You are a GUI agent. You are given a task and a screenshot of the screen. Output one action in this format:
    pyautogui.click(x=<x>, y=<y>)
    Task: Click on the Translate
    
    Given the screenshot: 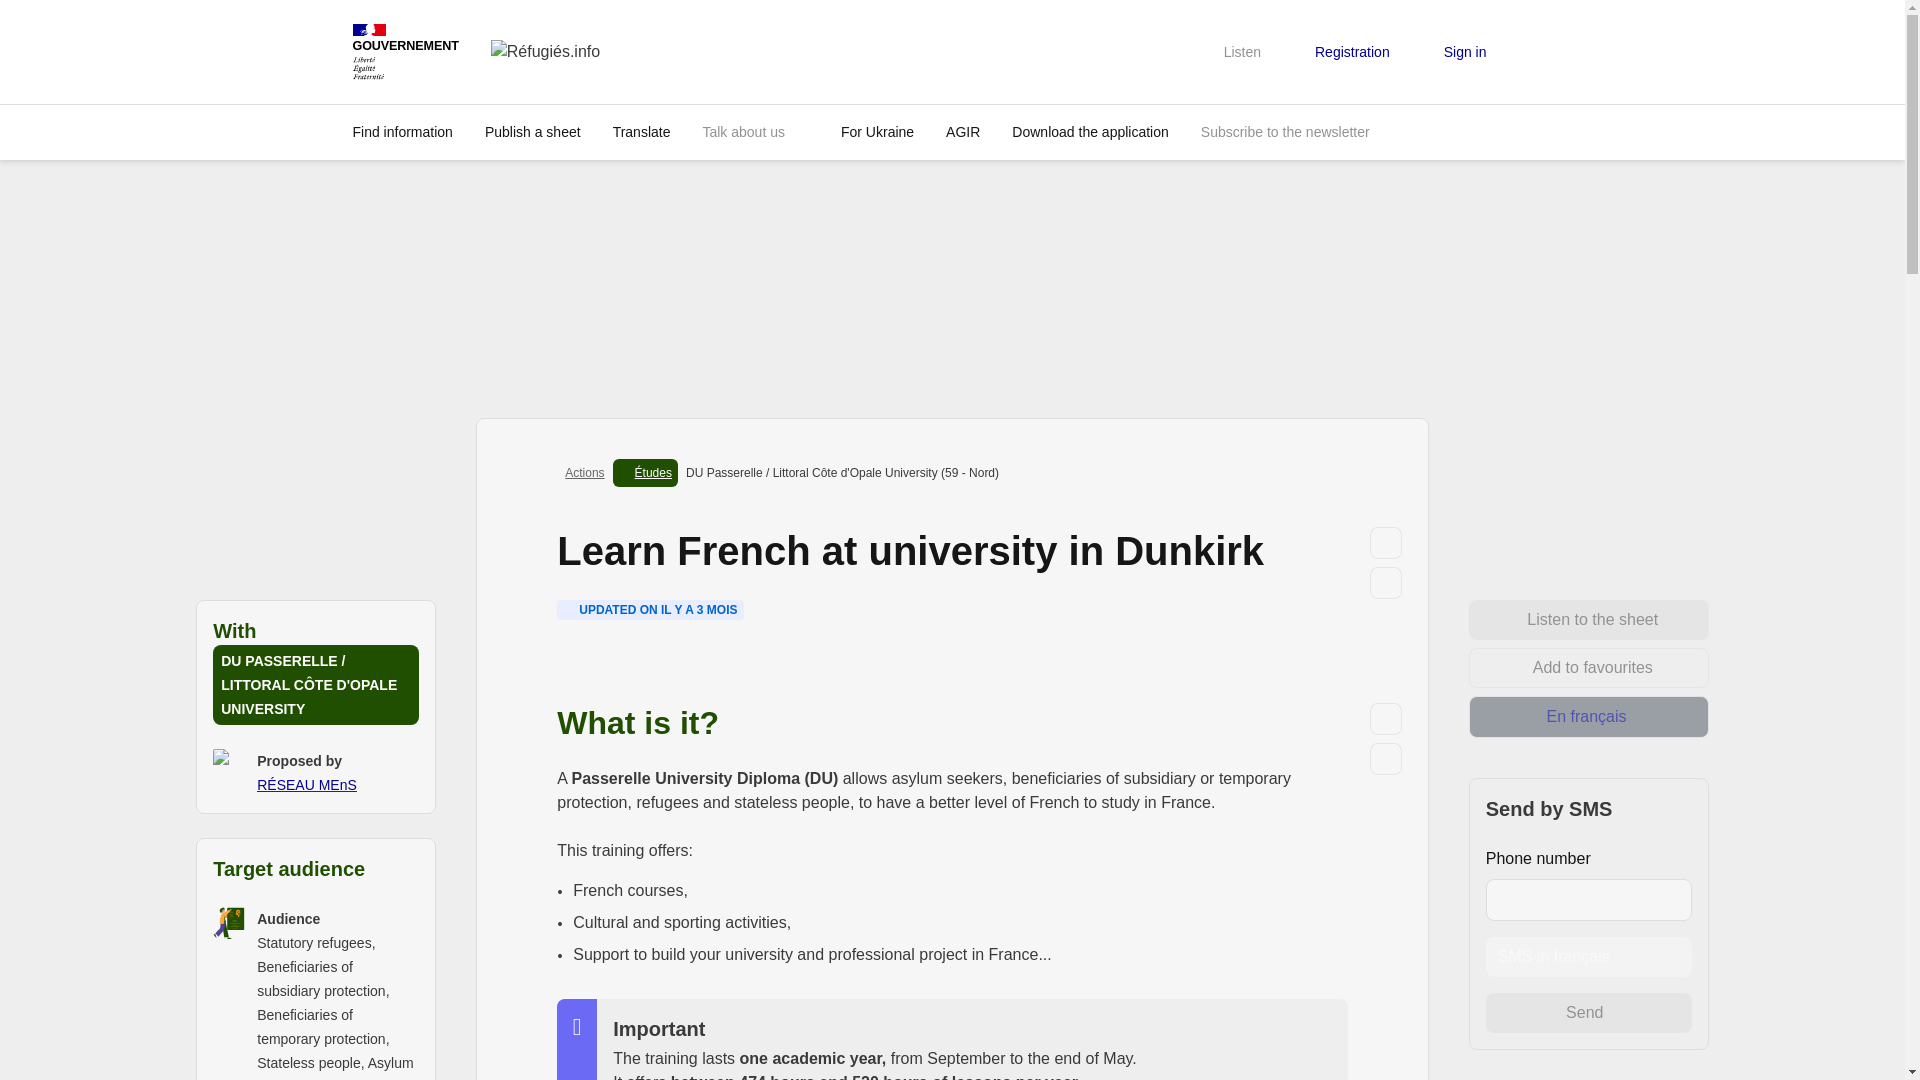 What is the action you would take?
    pyautogui.click(x=642, y=131)
    